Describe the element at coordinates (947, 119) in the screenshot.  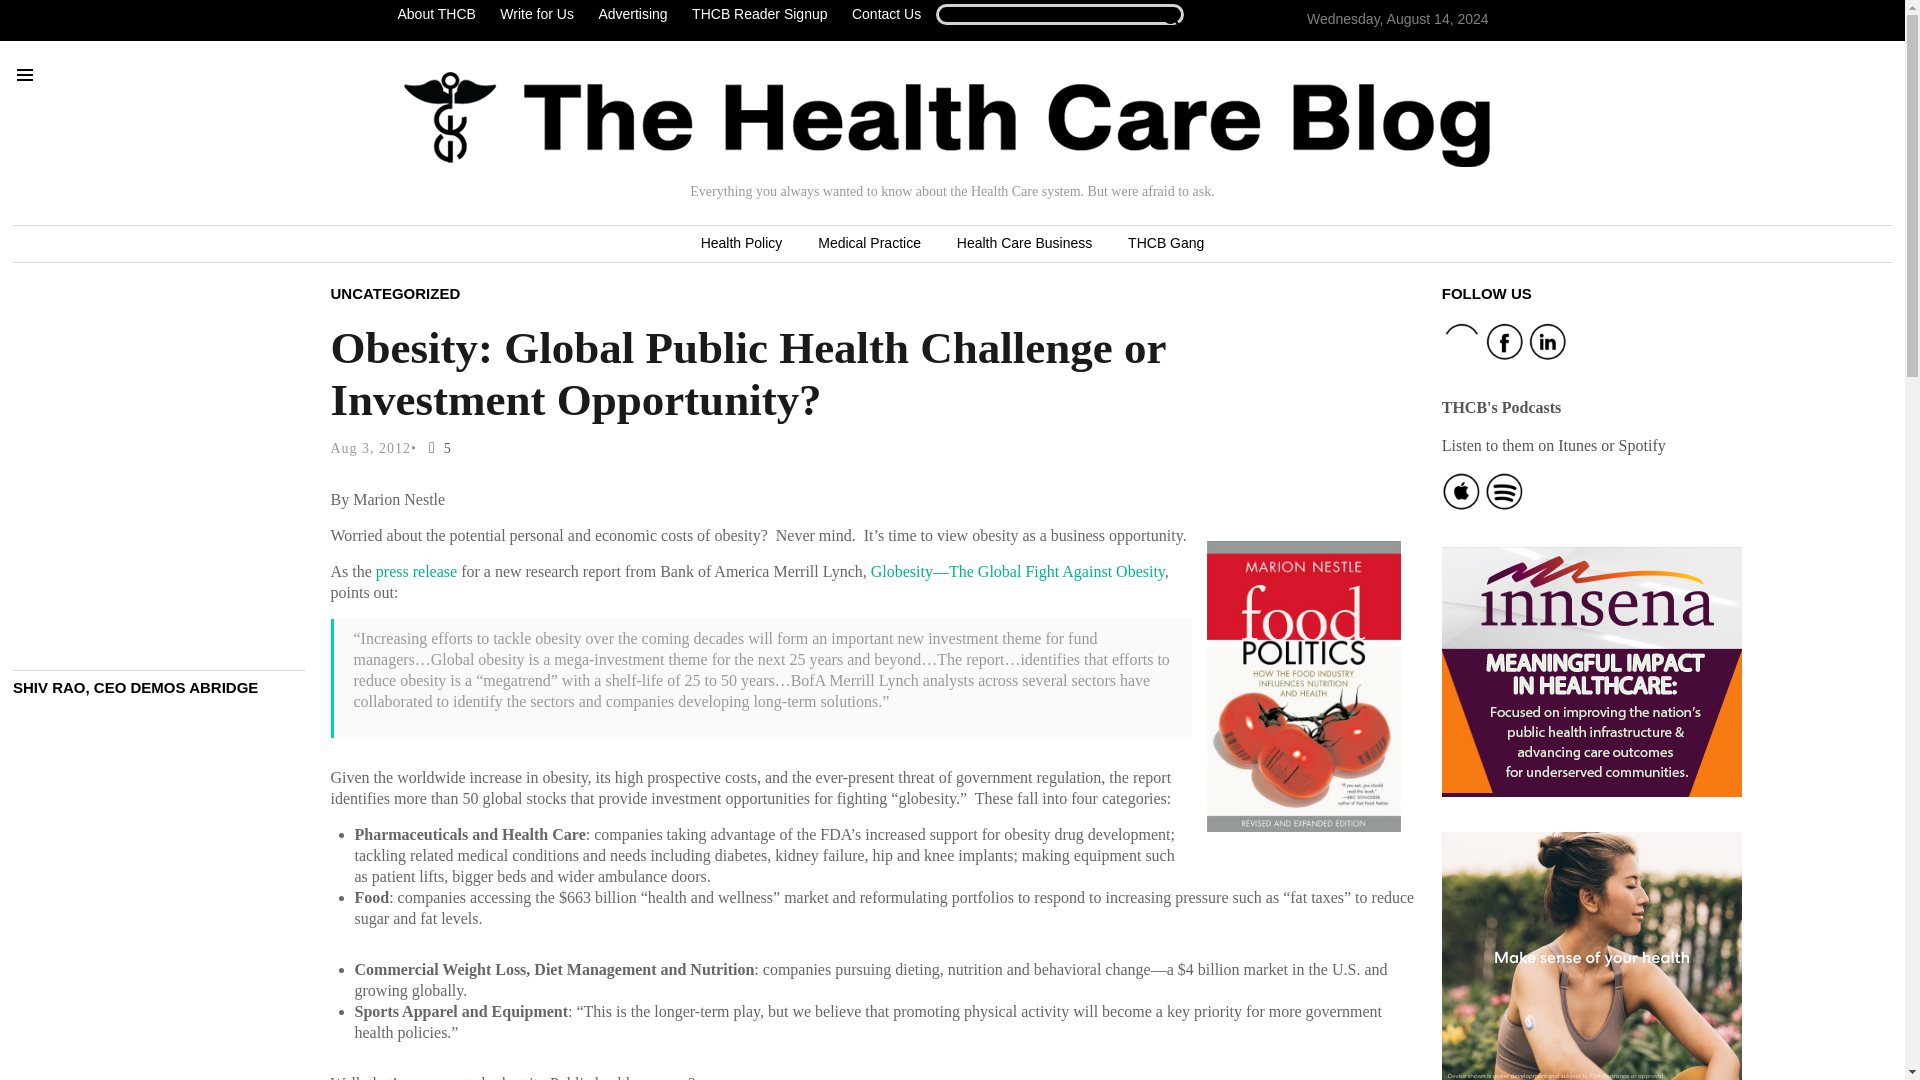
I see `Home` at that location.